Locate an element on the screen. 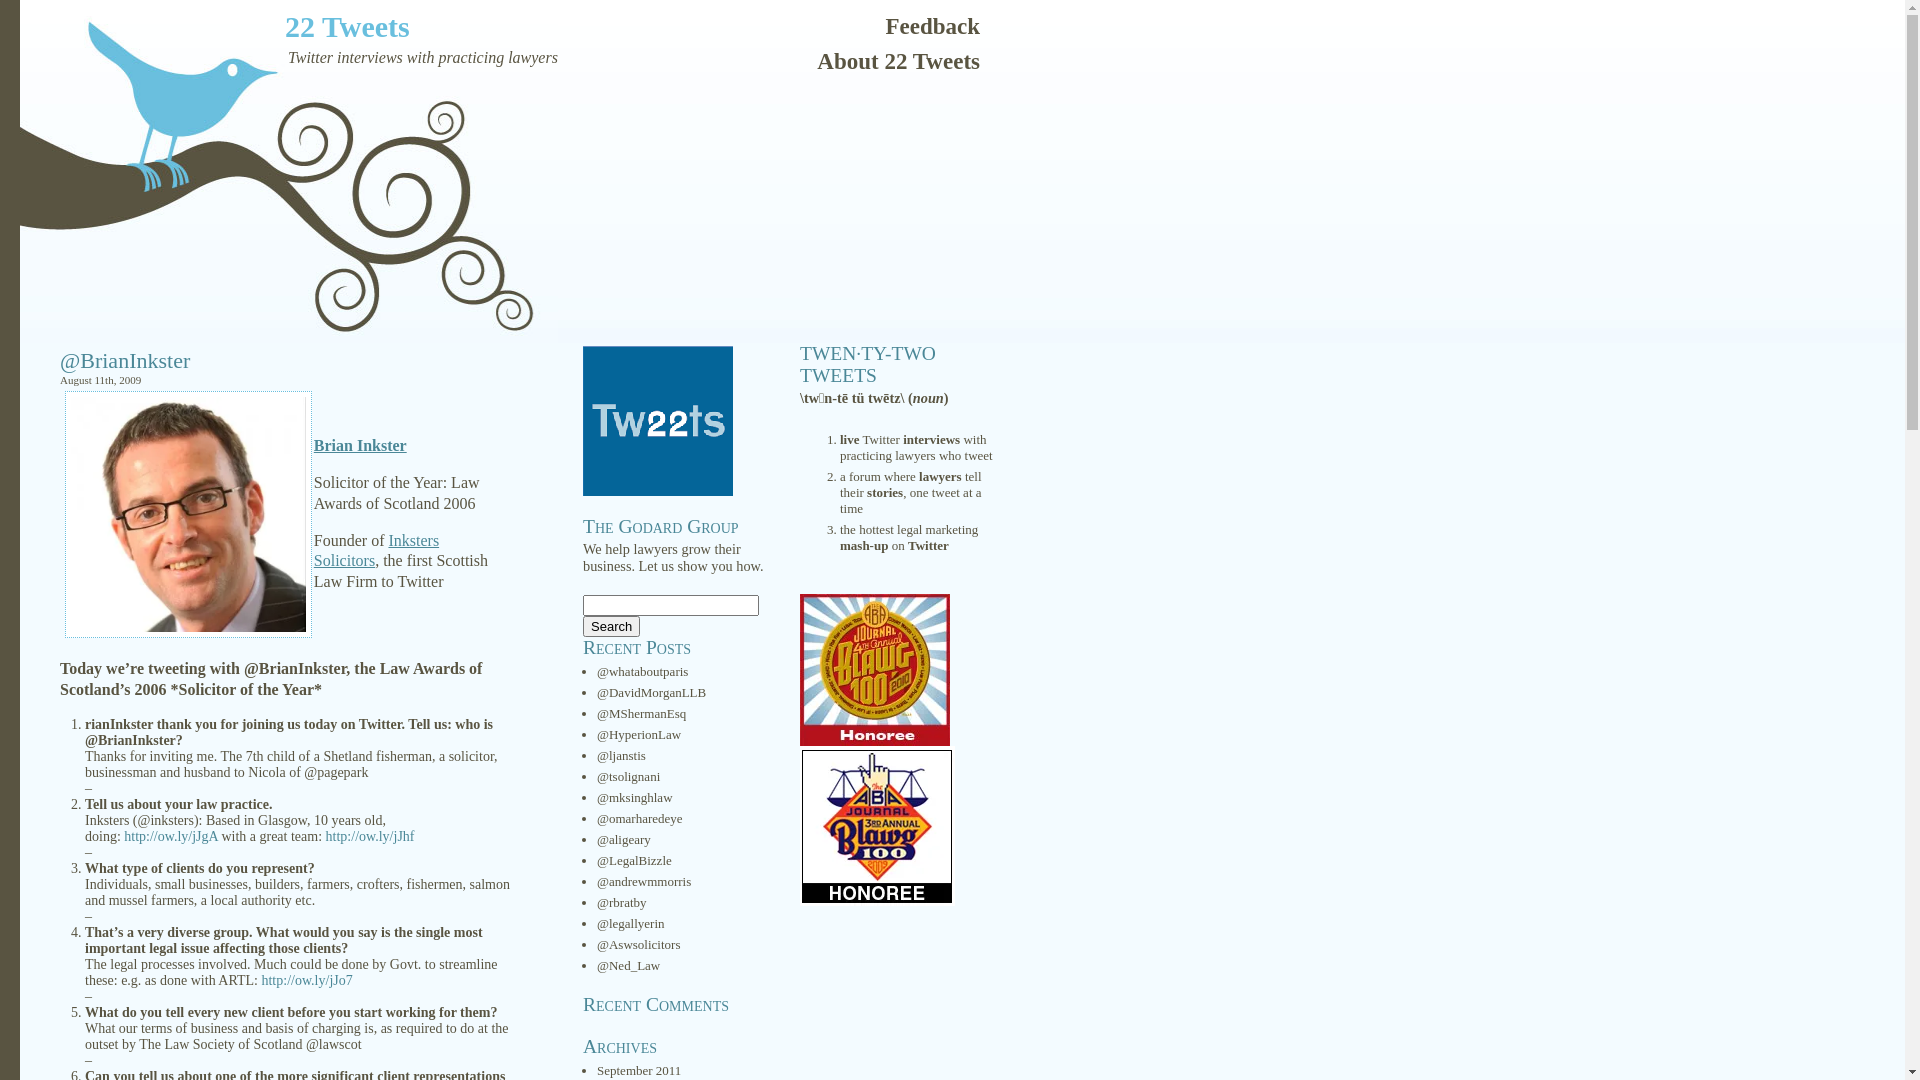  @ljanstis is located at coordinates (622, 755).